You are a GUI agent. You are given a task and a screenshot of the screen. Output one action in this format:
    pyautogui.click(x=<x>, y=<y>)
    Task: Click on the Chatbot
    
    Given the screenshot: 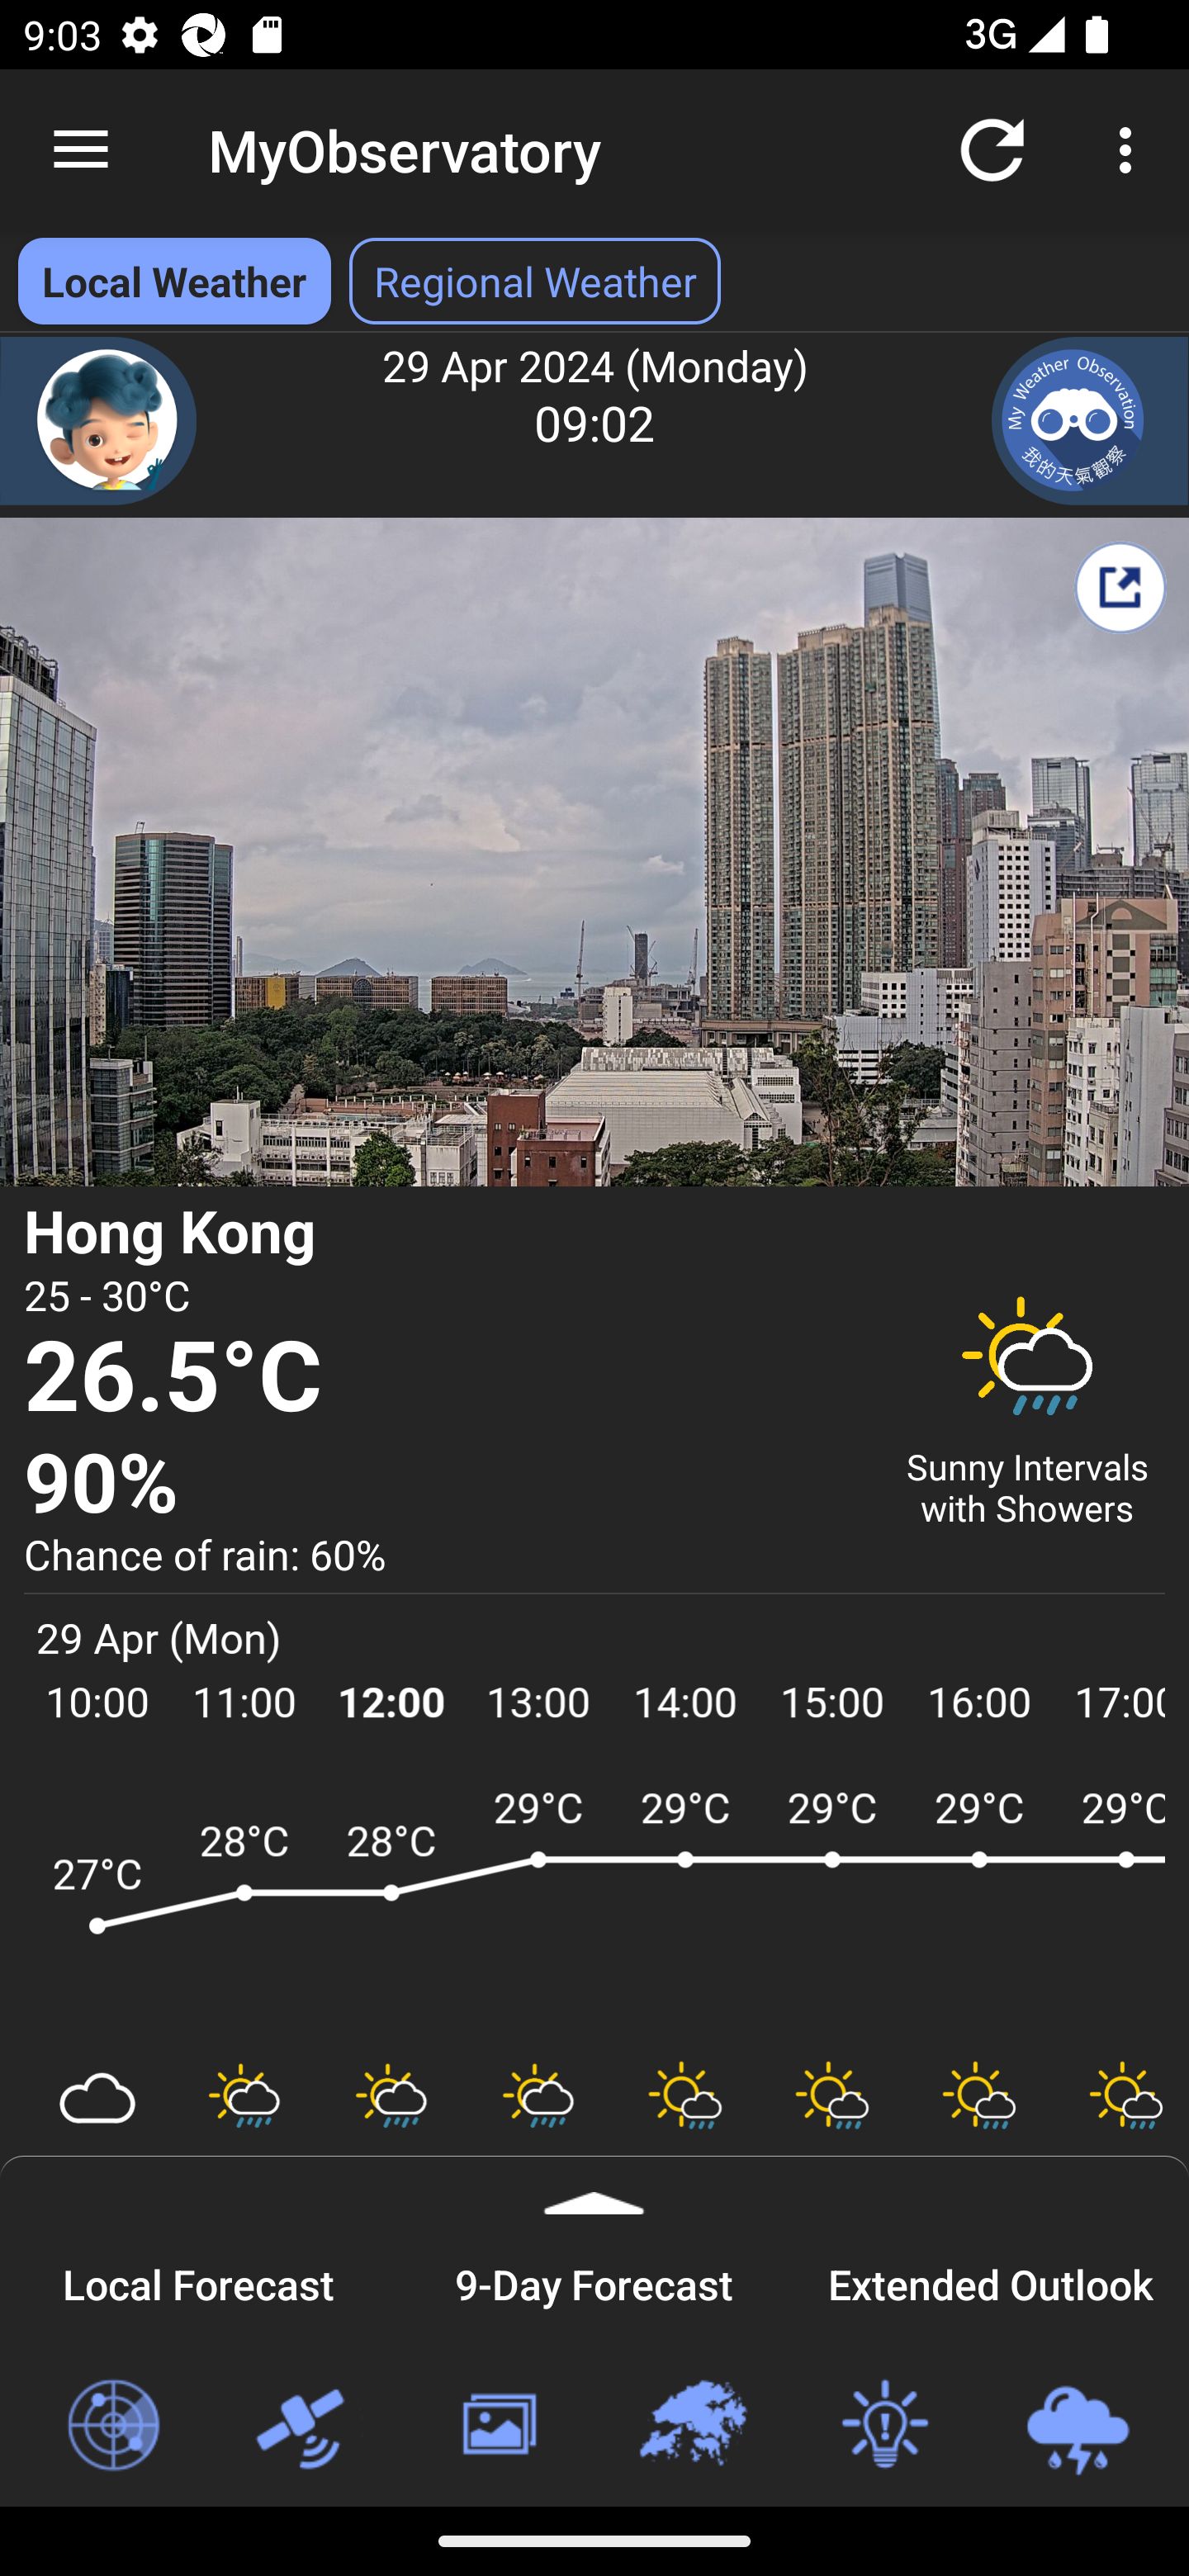 What is the action you would take?
    pyautogui.click(x=99, y=421)
    